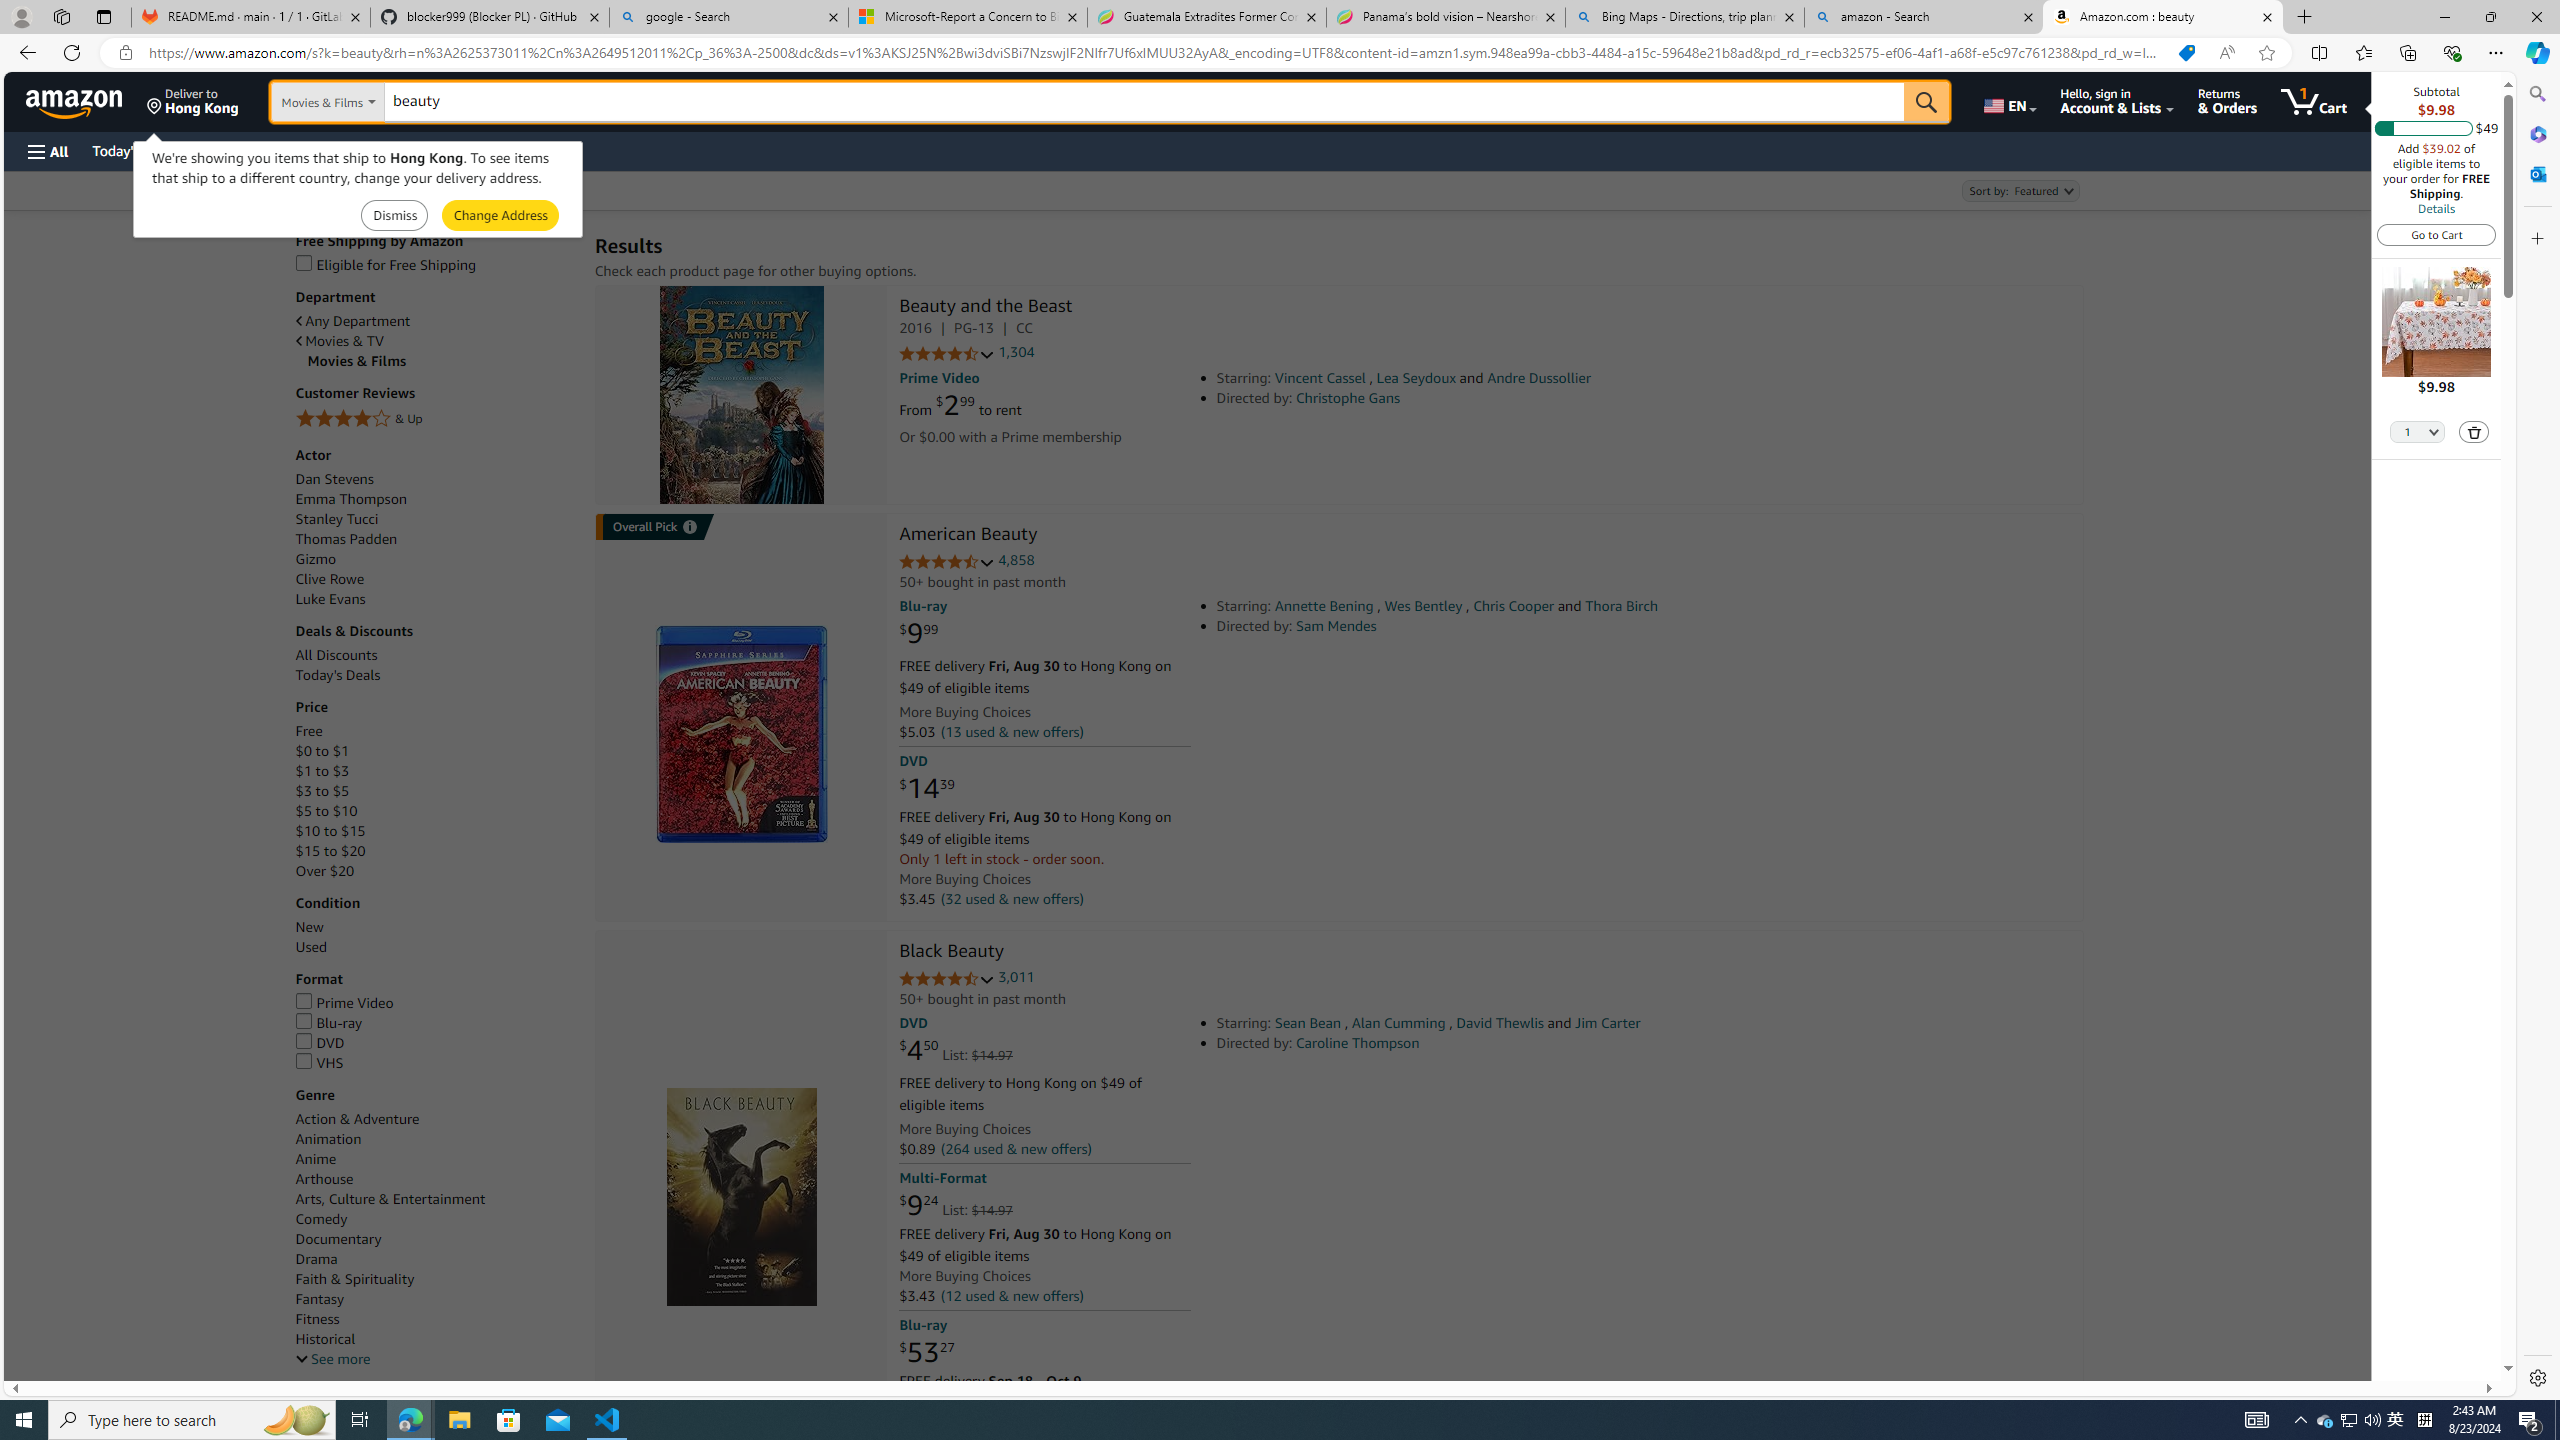 This screenshot has width=2560, height=1440. Describe the element at coordinates (350, 498) in the screenshot. I see `Emma Thompson` at that location.